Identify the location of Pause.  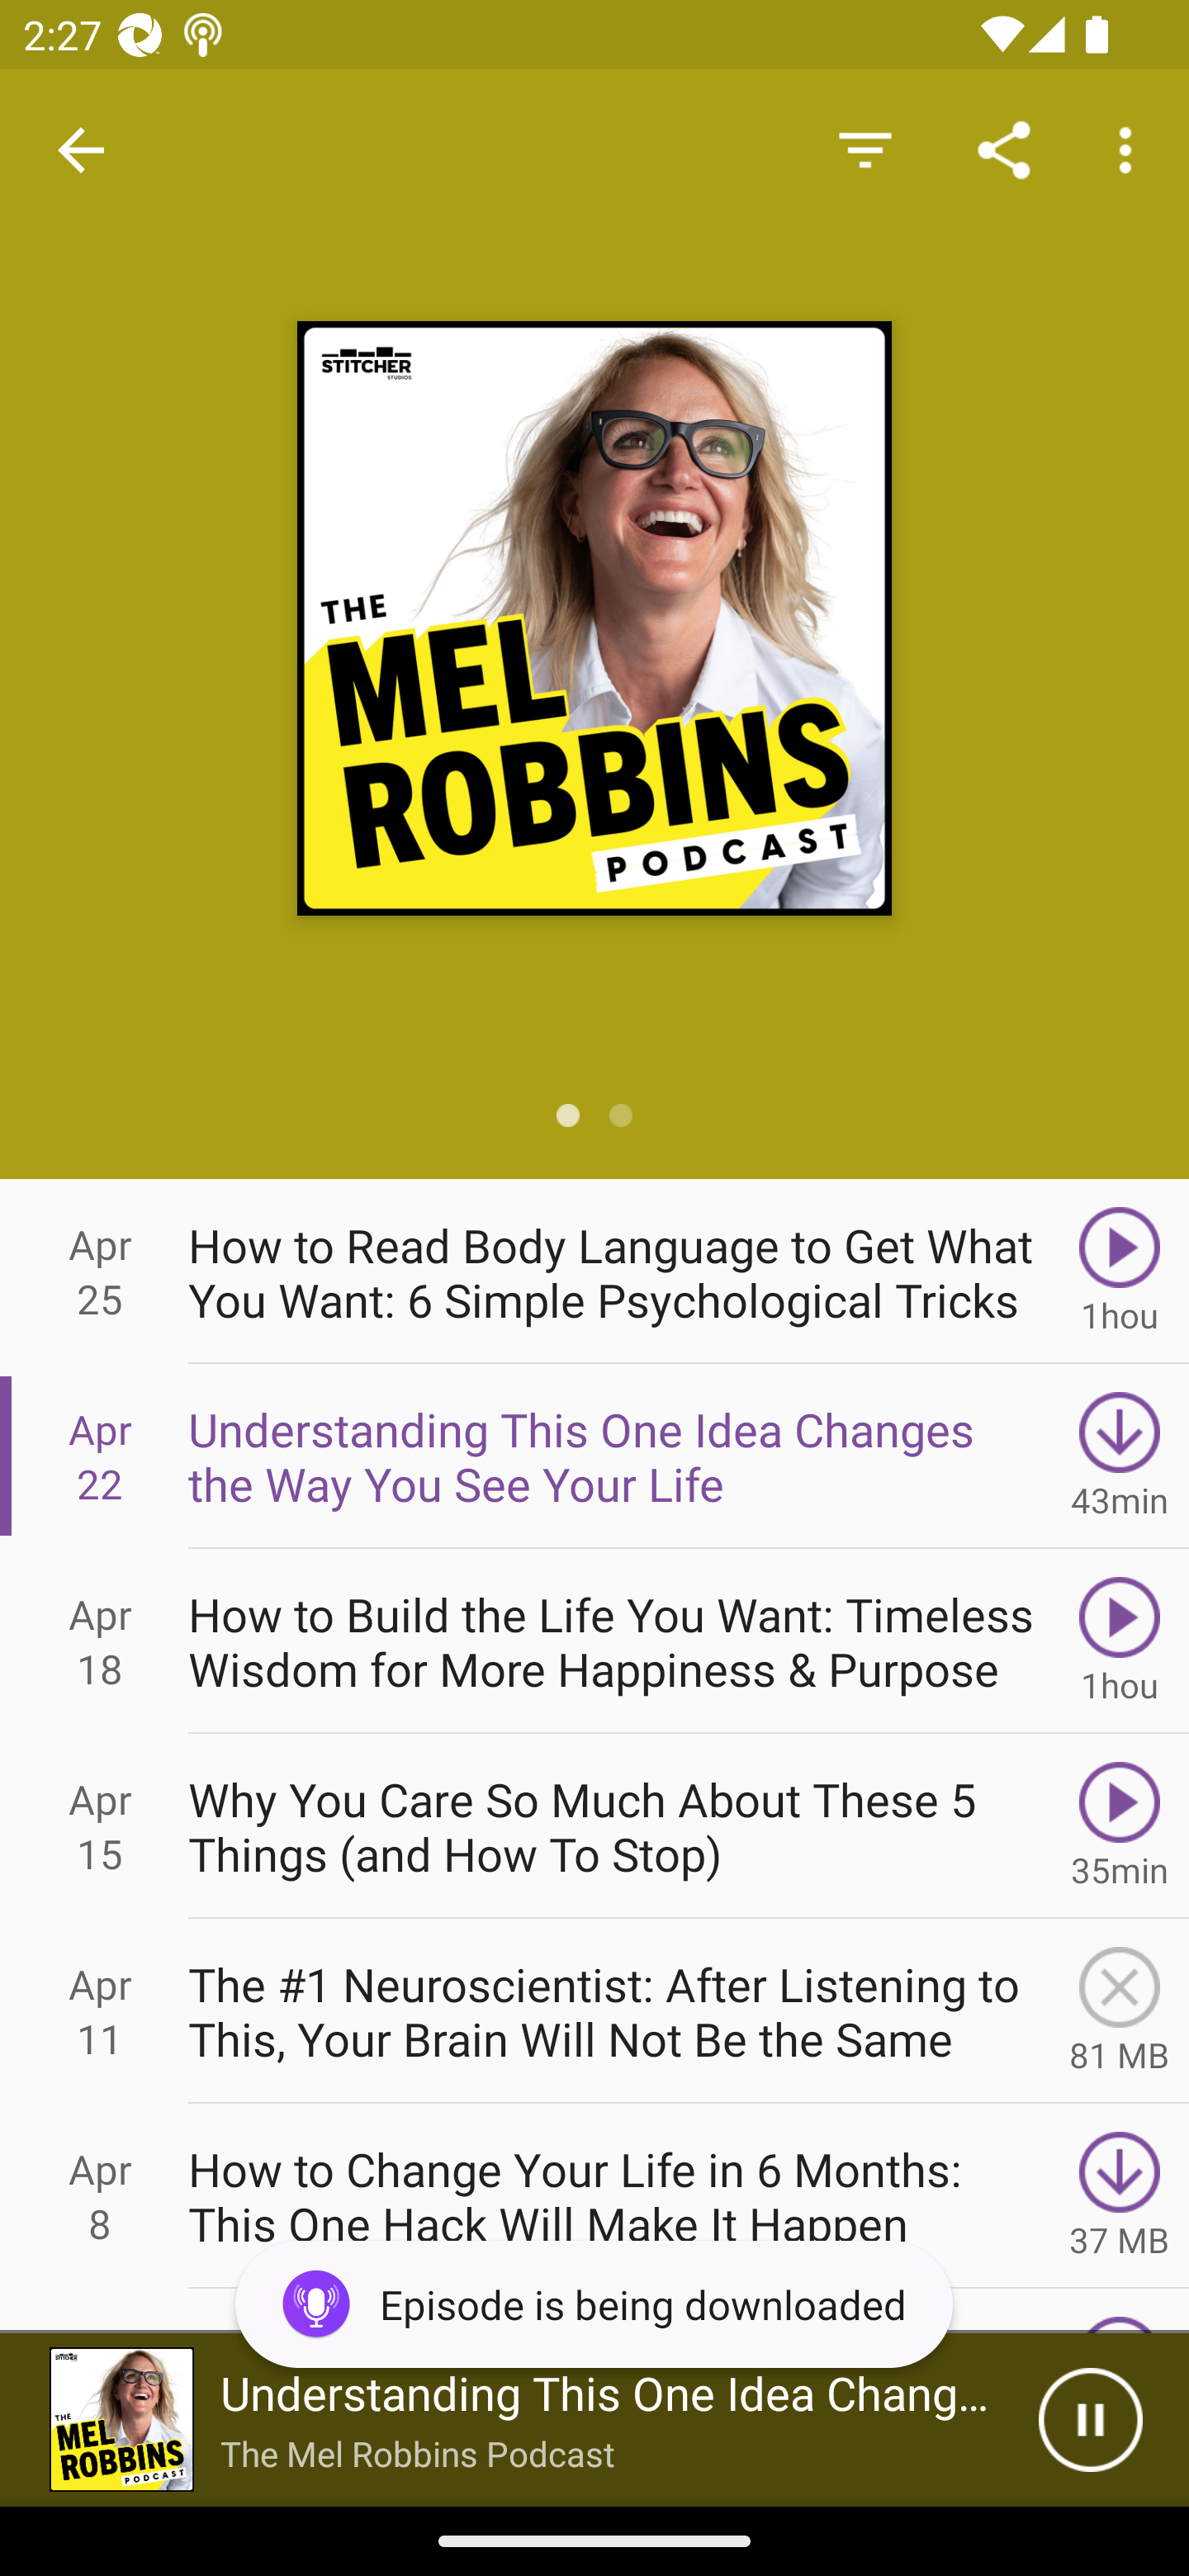
(1090, 2420).